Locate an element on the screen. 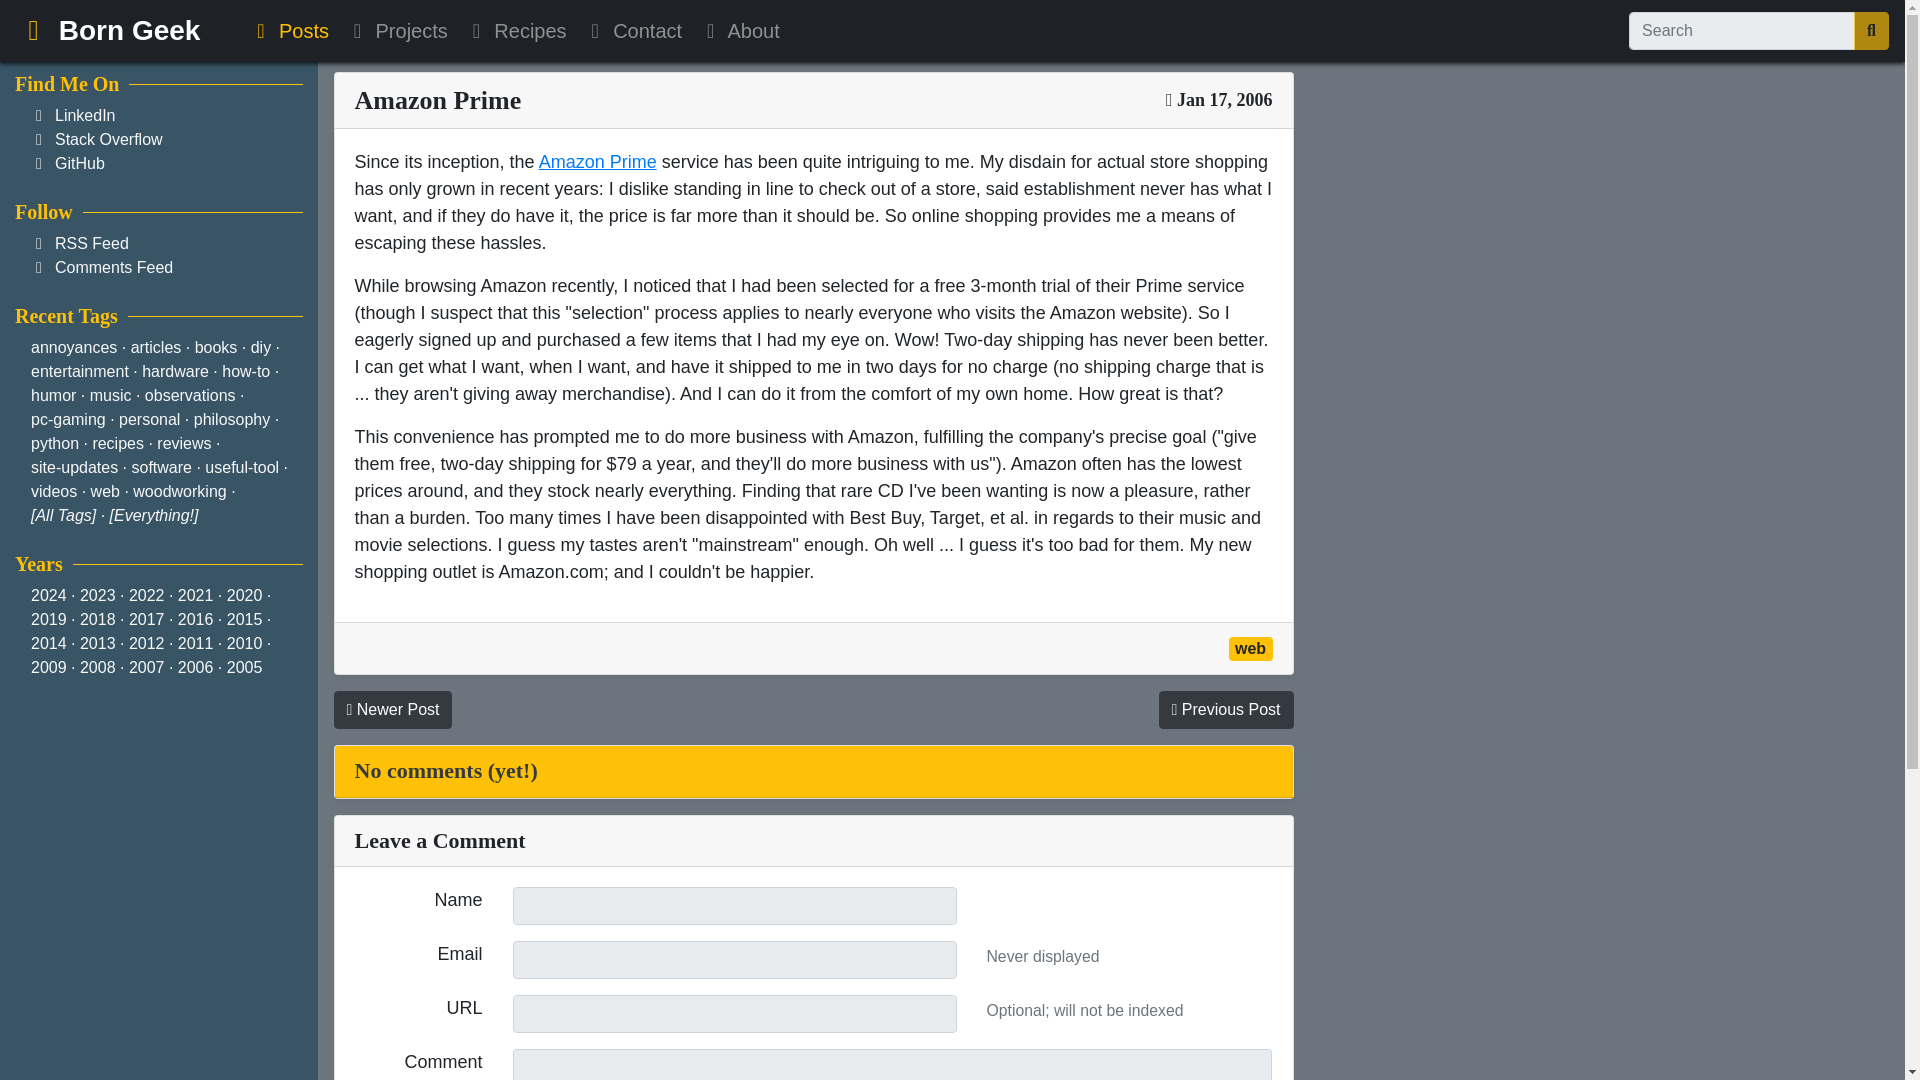  site-updates is located at coordinates (74, 468).